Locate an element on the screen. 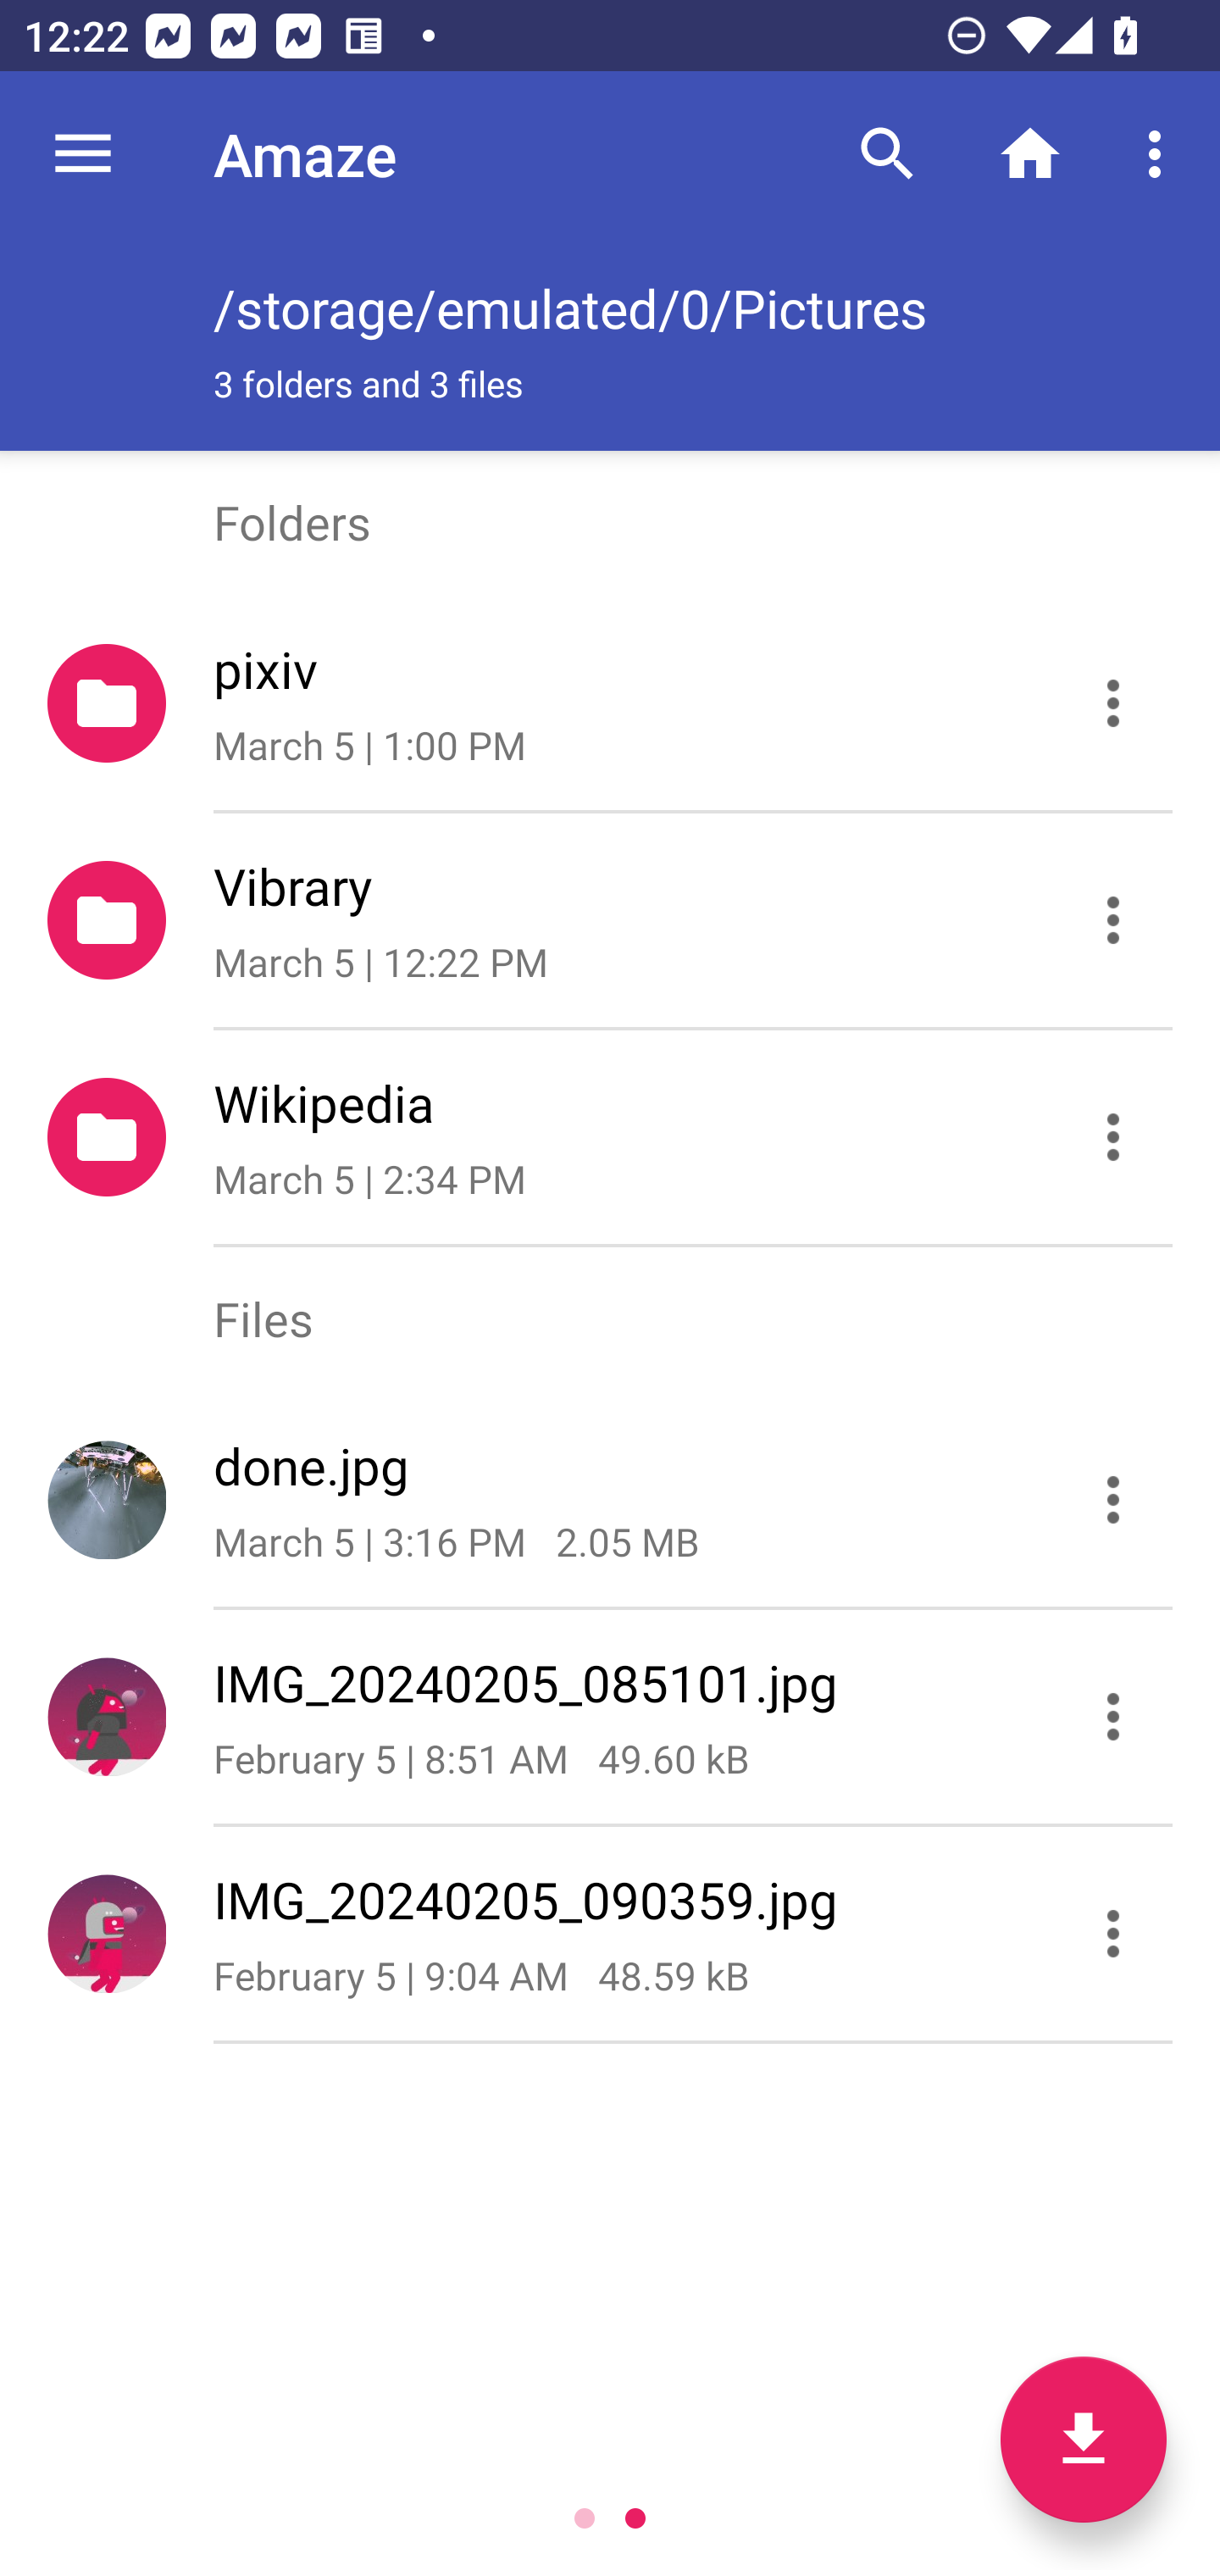 This screenshot has height=2576, width=1220. Vibrary March 5 | 12:22 PM is located at coordinates (610, 920).